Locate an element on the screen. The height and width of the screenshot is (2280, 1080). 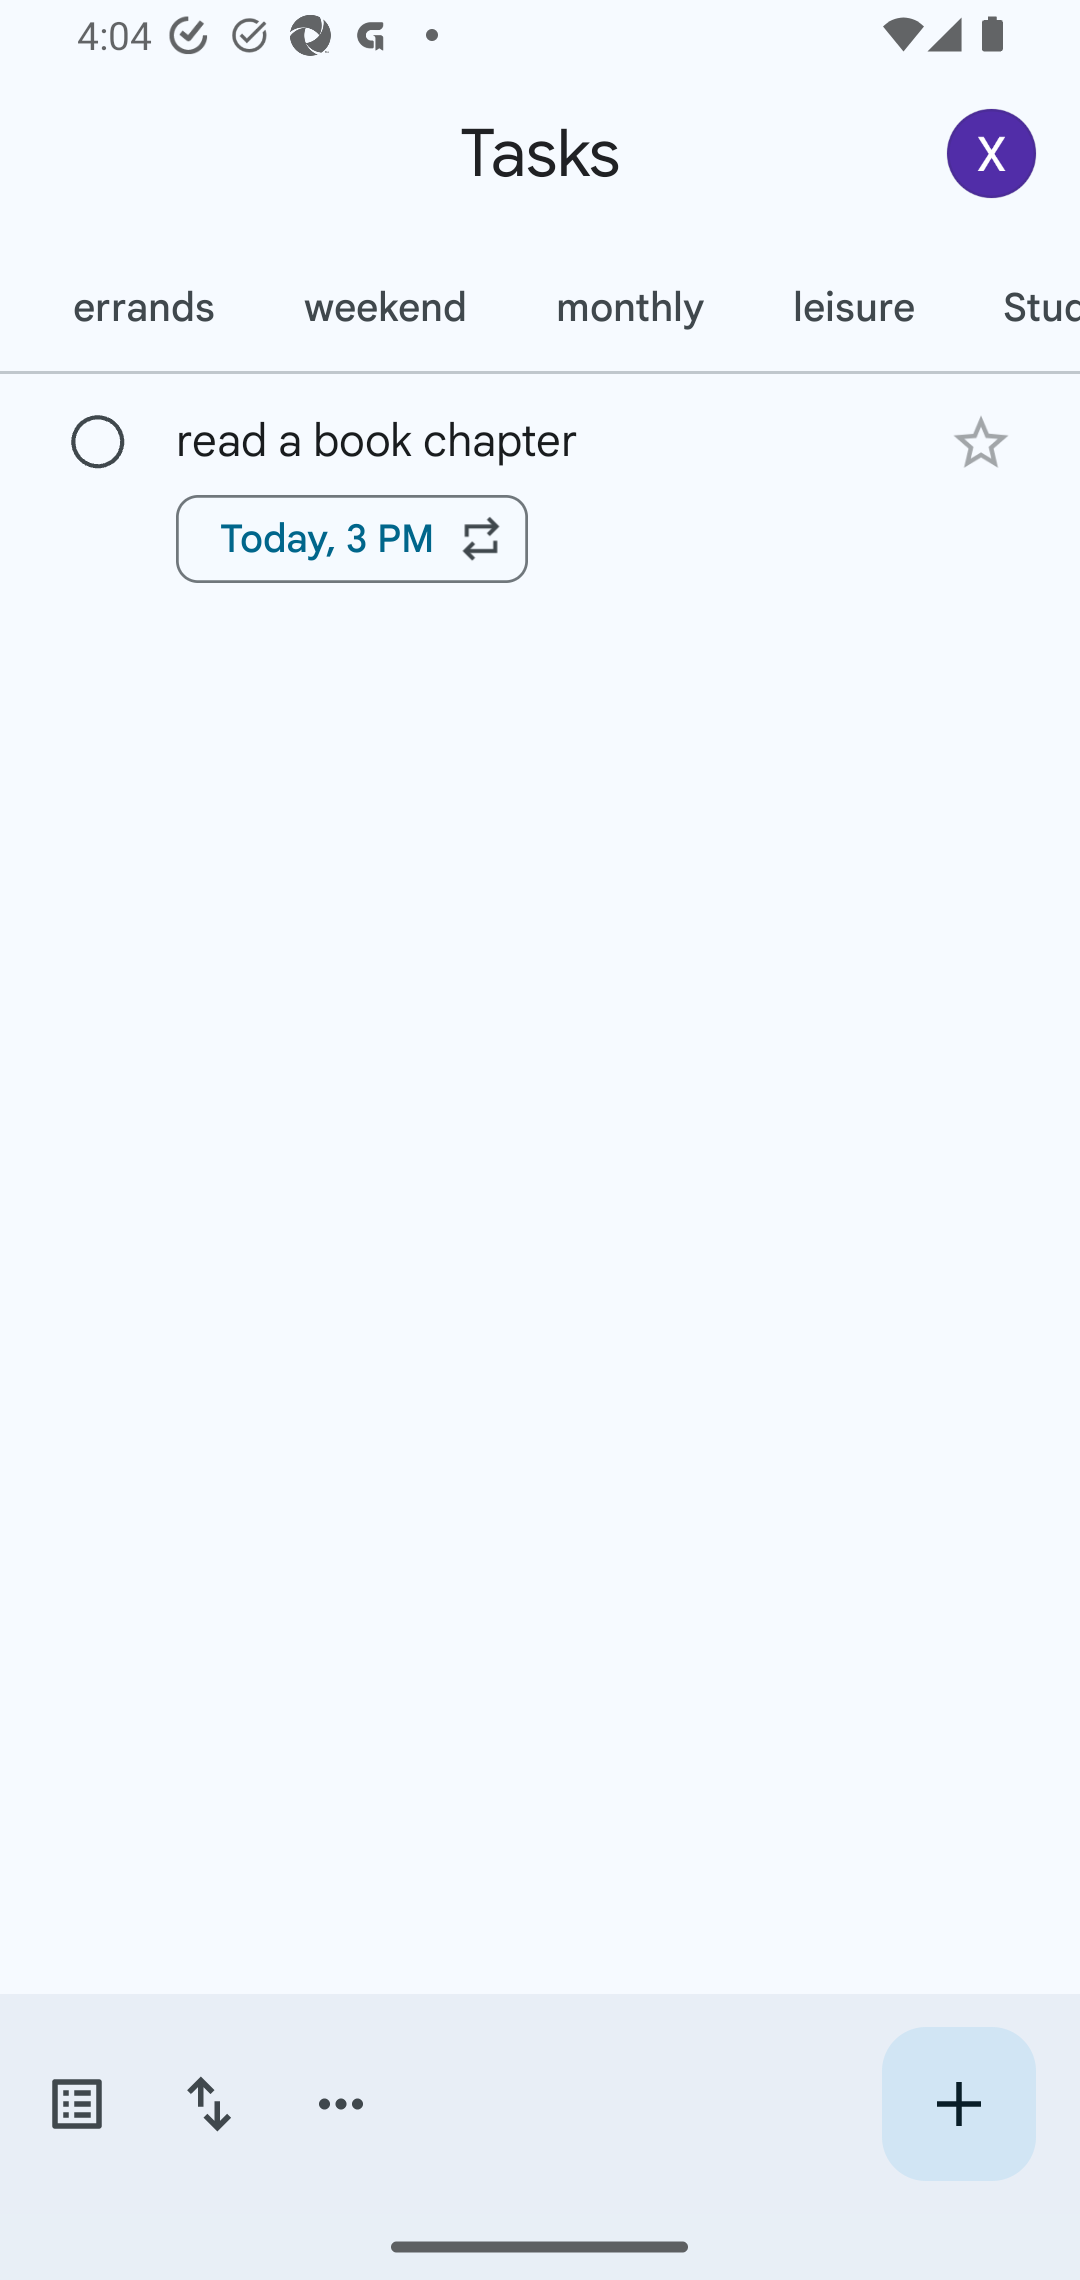
leisure is located at coordinates (852, 307).